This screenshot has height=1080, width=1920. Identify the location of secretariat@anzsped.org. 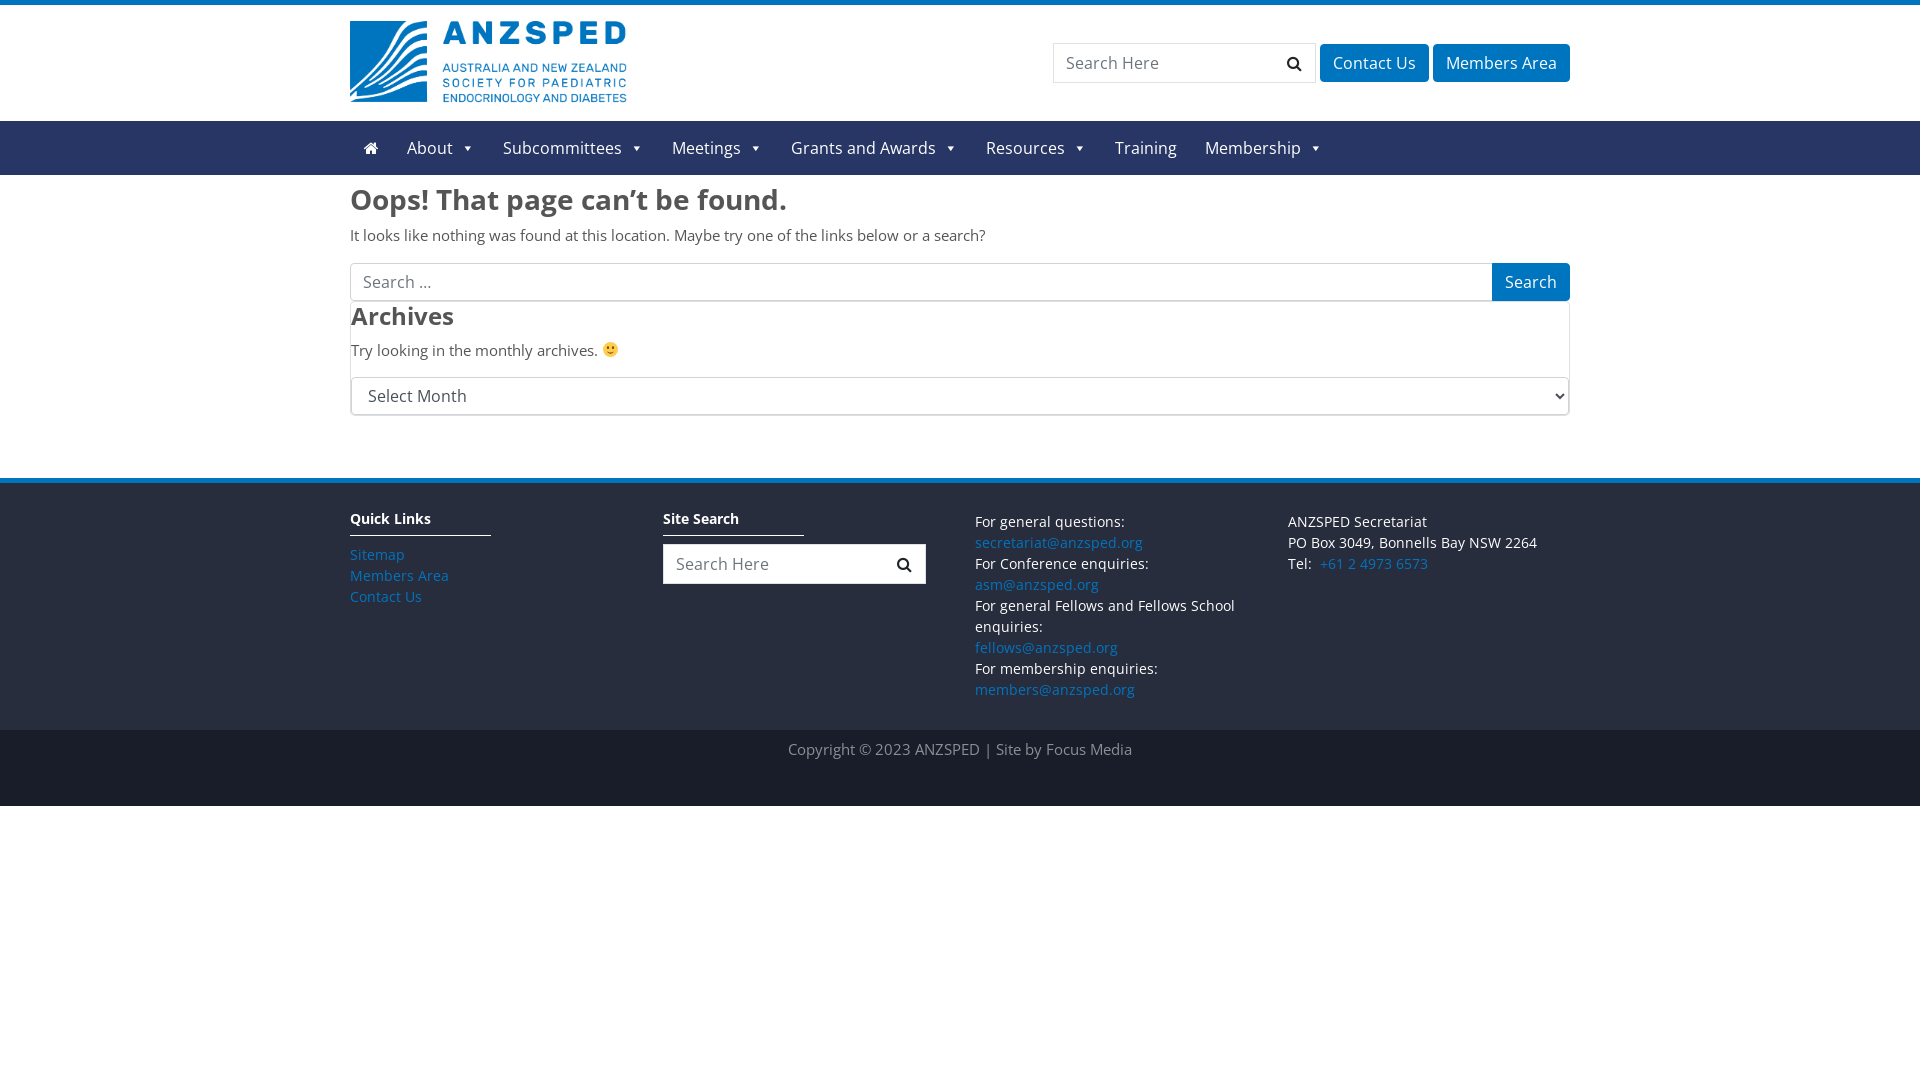
(1059, 542).